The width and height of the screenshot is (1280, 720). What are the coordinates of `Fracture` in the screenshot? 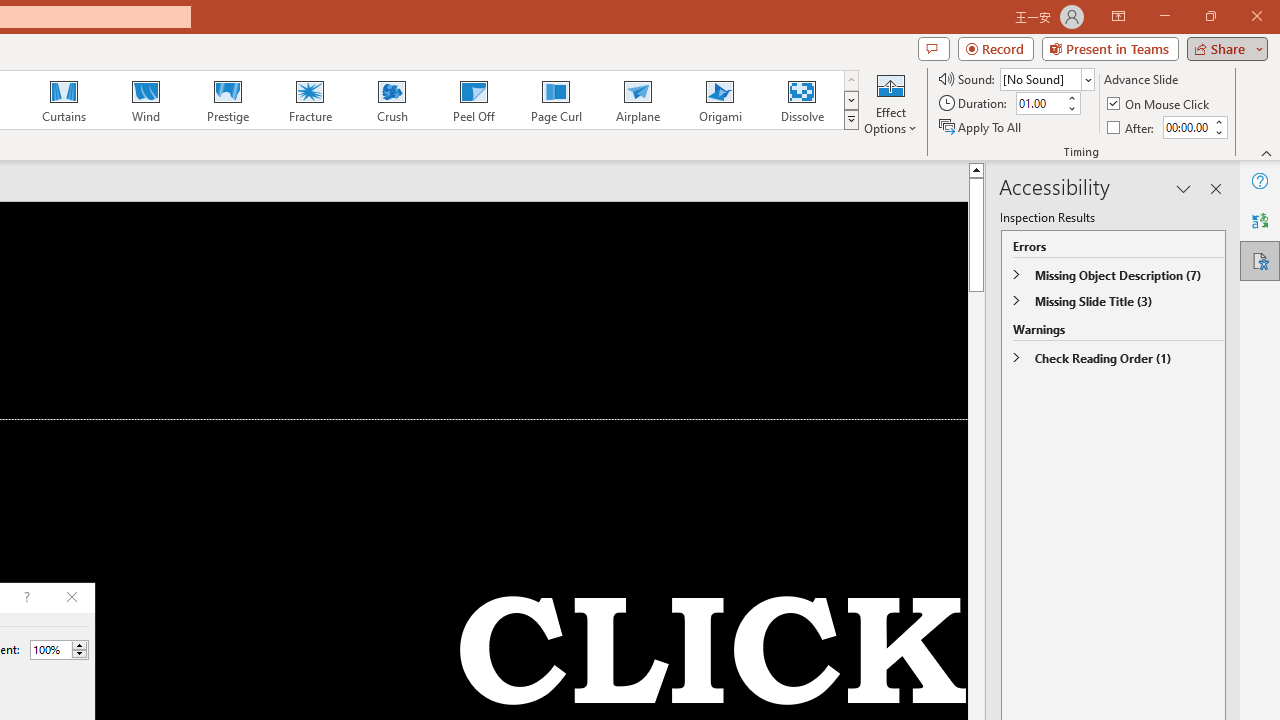 It's located at (309, 100).